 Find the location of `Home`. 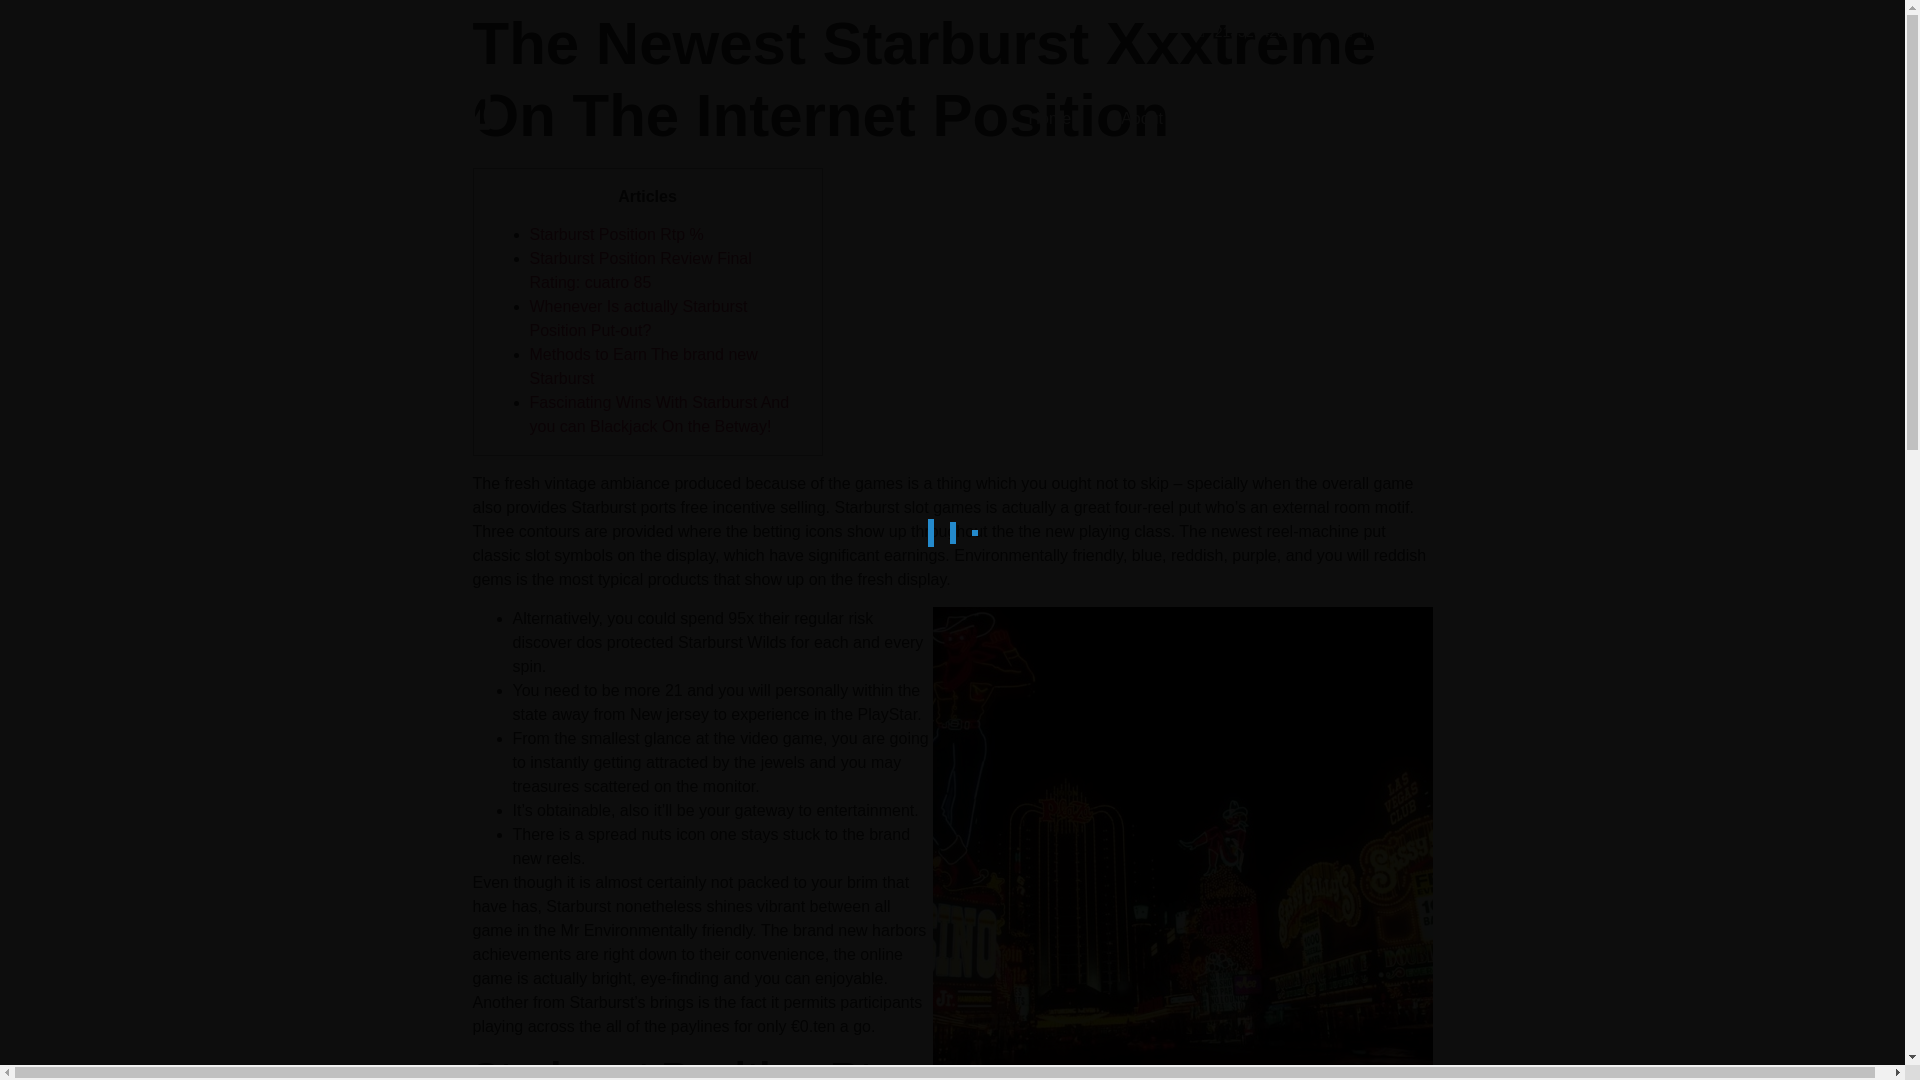

Home is located at coordinates (1049, 118).